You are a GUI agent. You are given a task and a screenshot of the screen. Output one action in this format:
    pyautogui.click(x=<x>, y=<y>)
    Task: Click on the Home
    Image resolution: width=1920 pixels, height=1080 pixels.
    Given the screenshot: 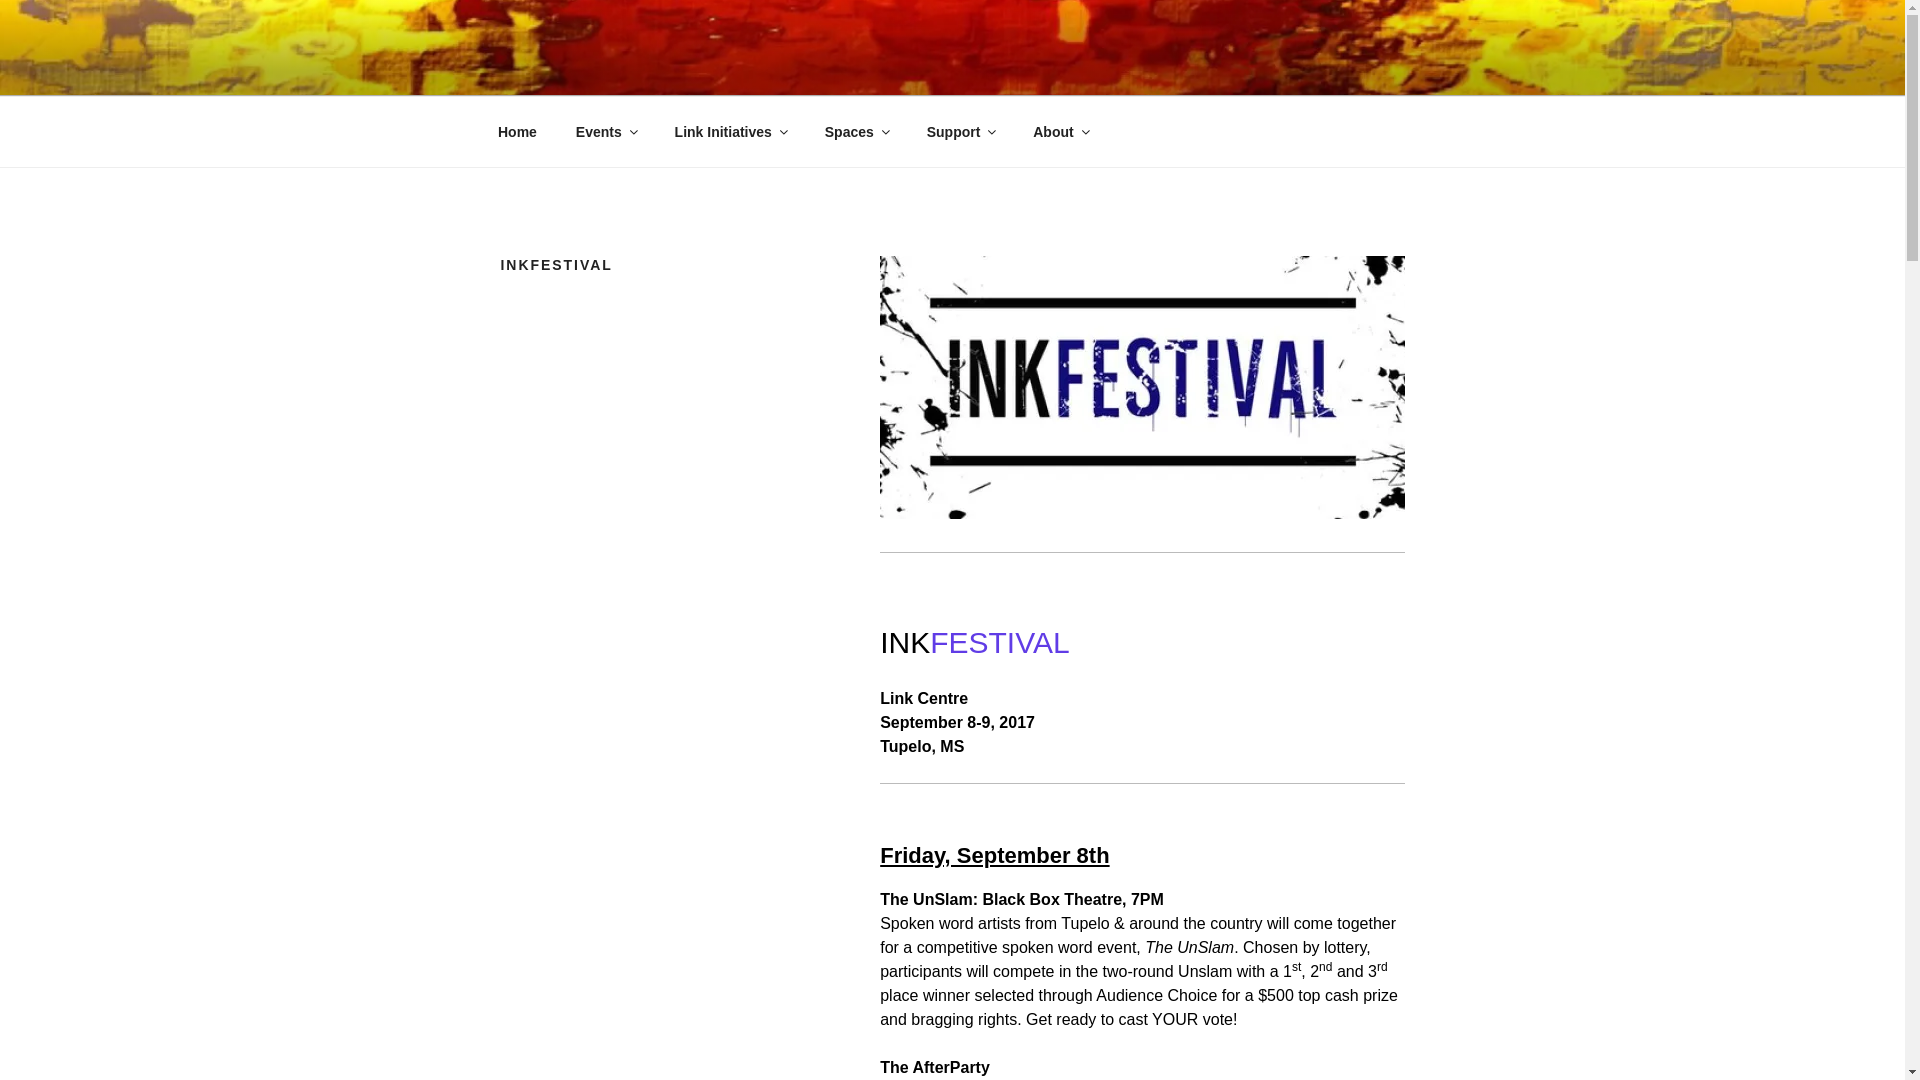 What is the action you would take?
    pyautogui.click(x=517, y=132)
    